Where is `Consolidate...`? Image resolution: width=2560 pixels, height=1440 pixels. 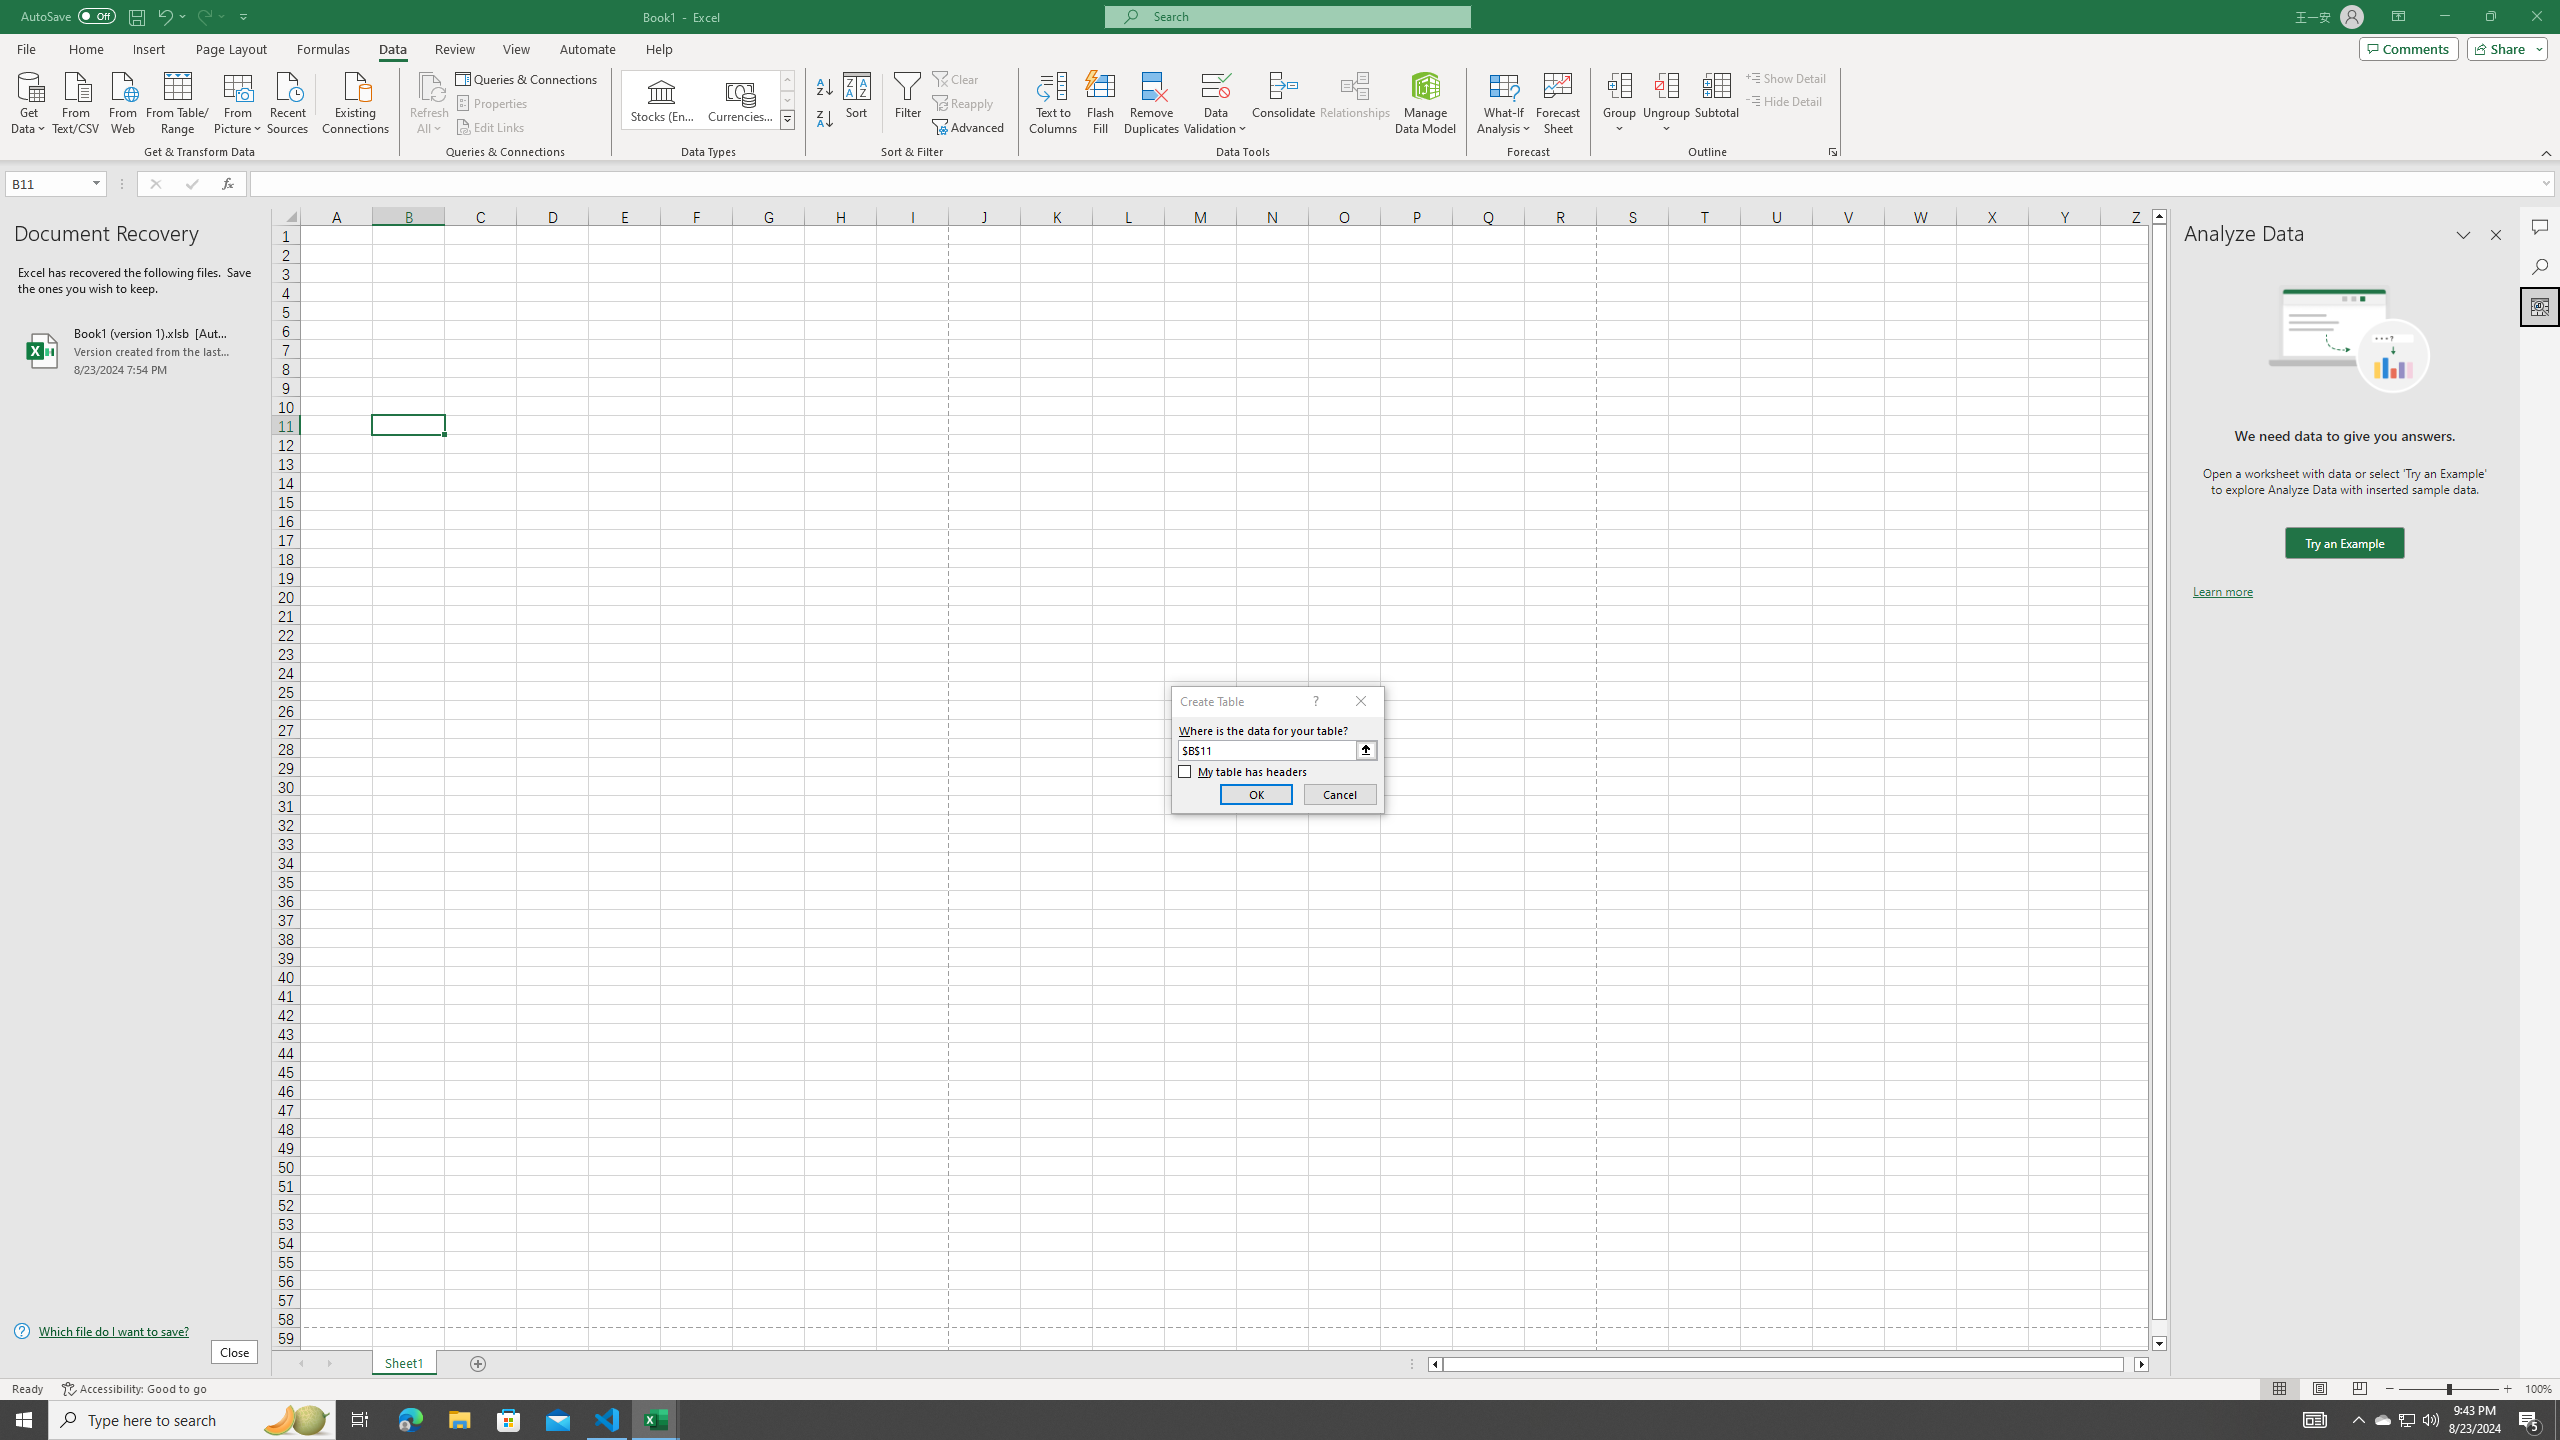 Consolidate... is located at coordinates (1284, 103).